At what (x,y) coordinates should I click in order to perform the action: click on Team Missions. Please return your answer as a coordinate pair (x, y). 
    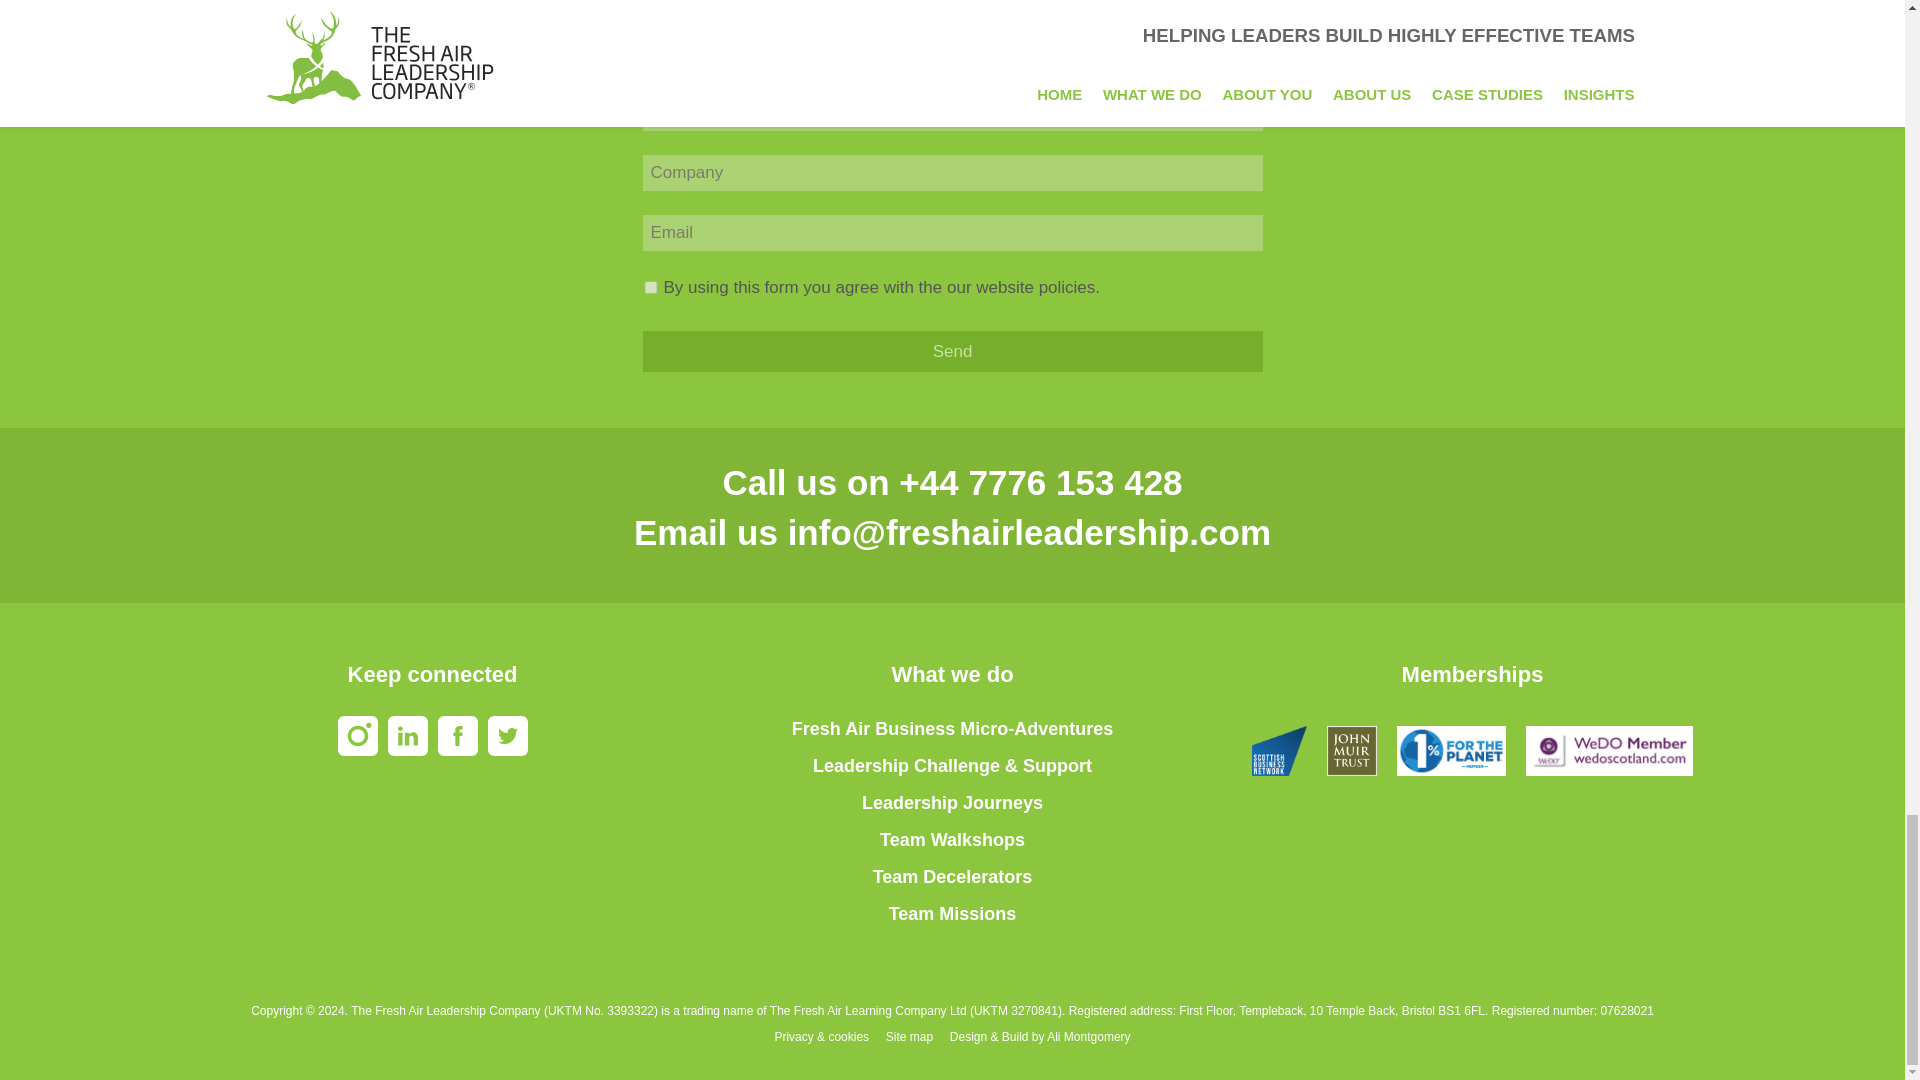
    Looking at the image, I should click on (952, 914).